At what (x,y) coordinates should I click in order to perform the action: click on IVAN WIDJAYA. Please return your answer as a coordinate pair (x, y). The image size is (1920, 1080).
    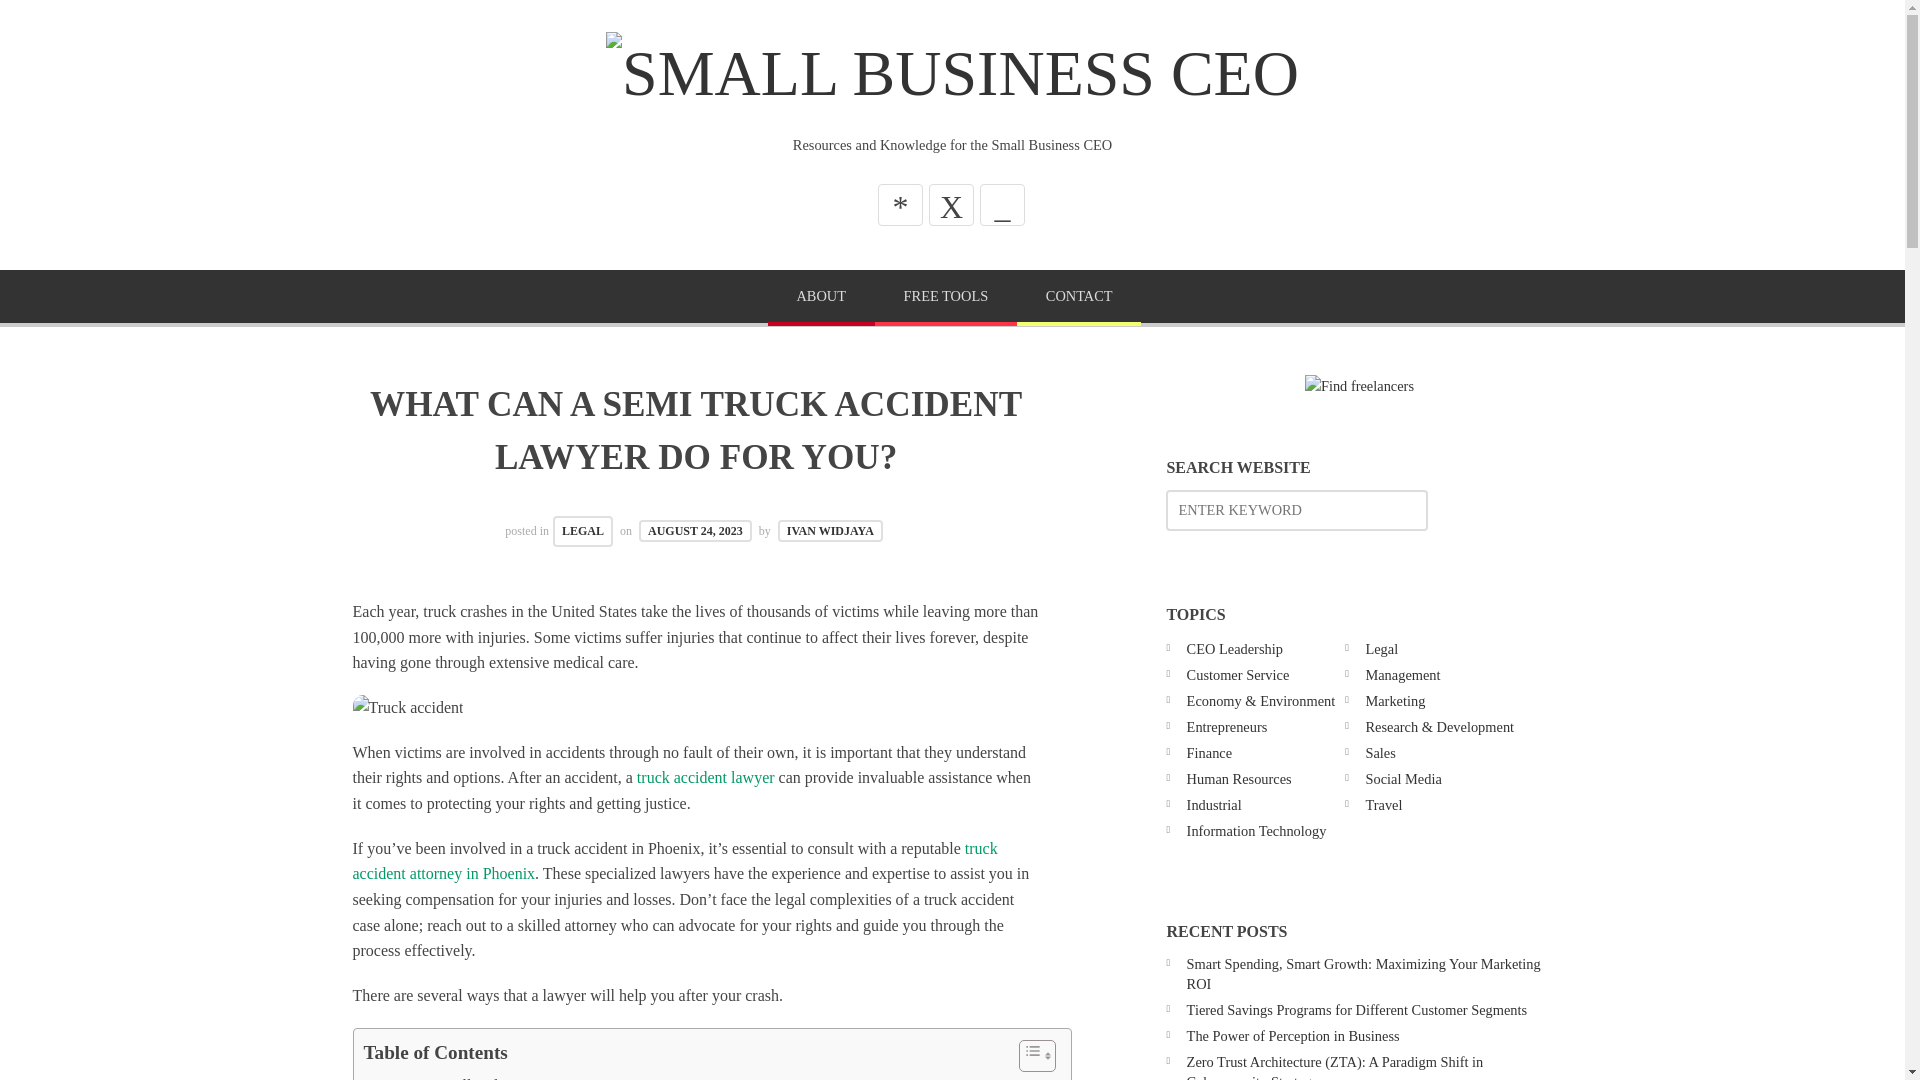
    Looking at the image, I should click on (830, 530).